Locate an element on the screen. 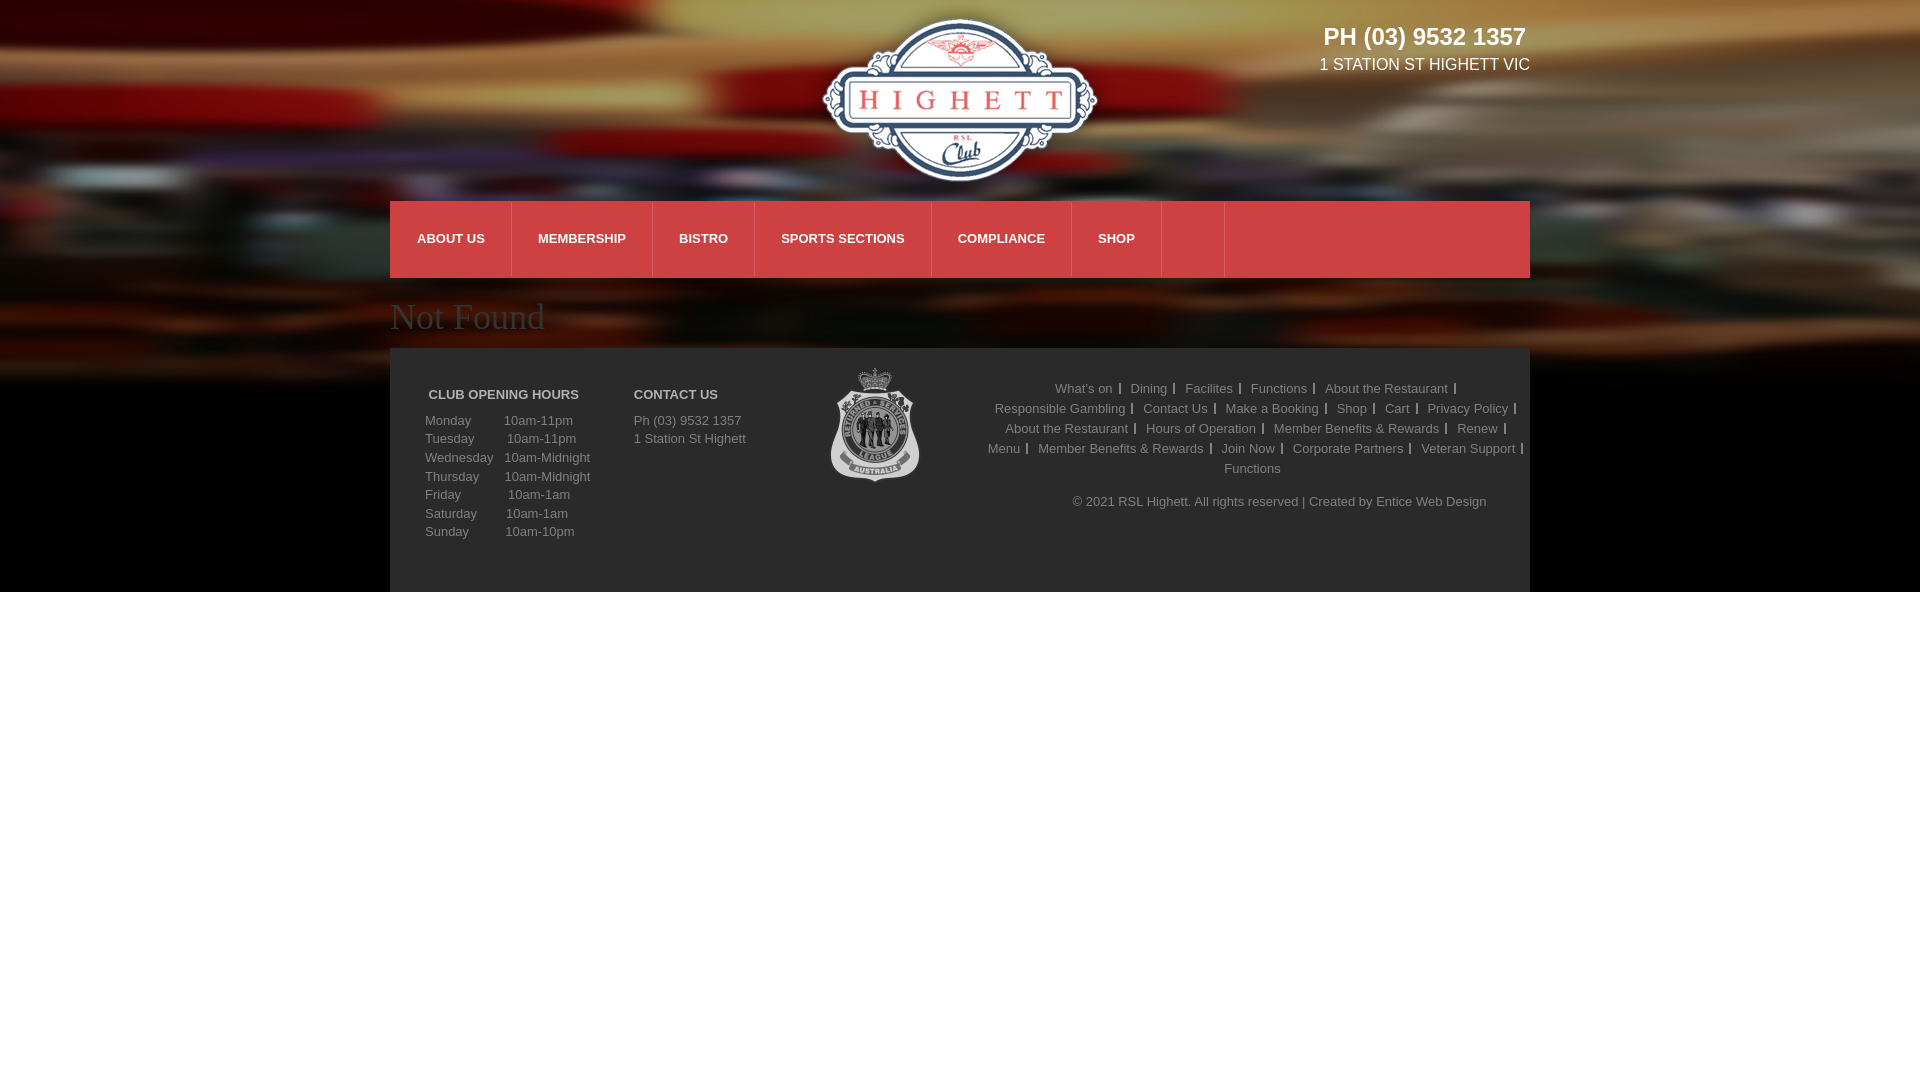  SHOP is located at coordinates (1116, 239).